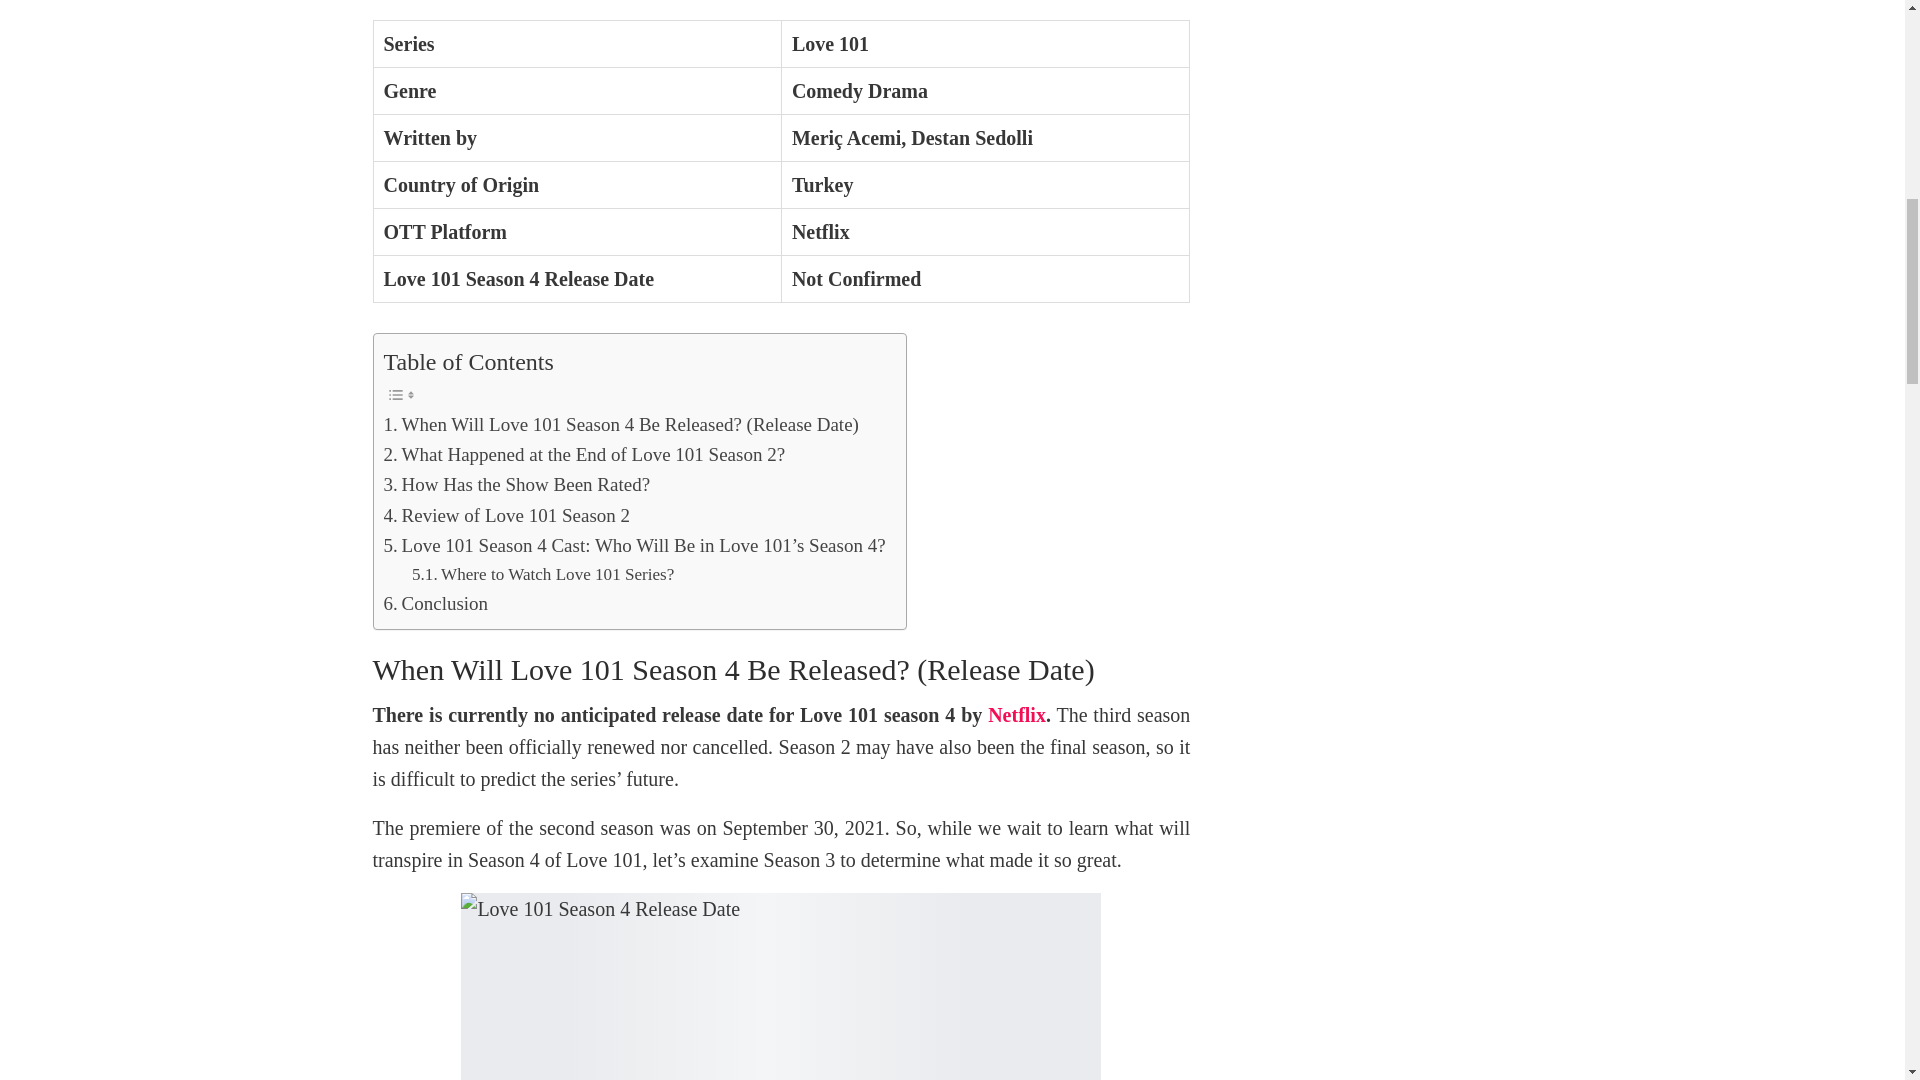 Image resolution: width=1920 pixels, height=1080 pixels. Describe the element at coordinates (584, 454) in the screenshot. I see `What Happened at the End of Love 101 Season 2?` at that location.